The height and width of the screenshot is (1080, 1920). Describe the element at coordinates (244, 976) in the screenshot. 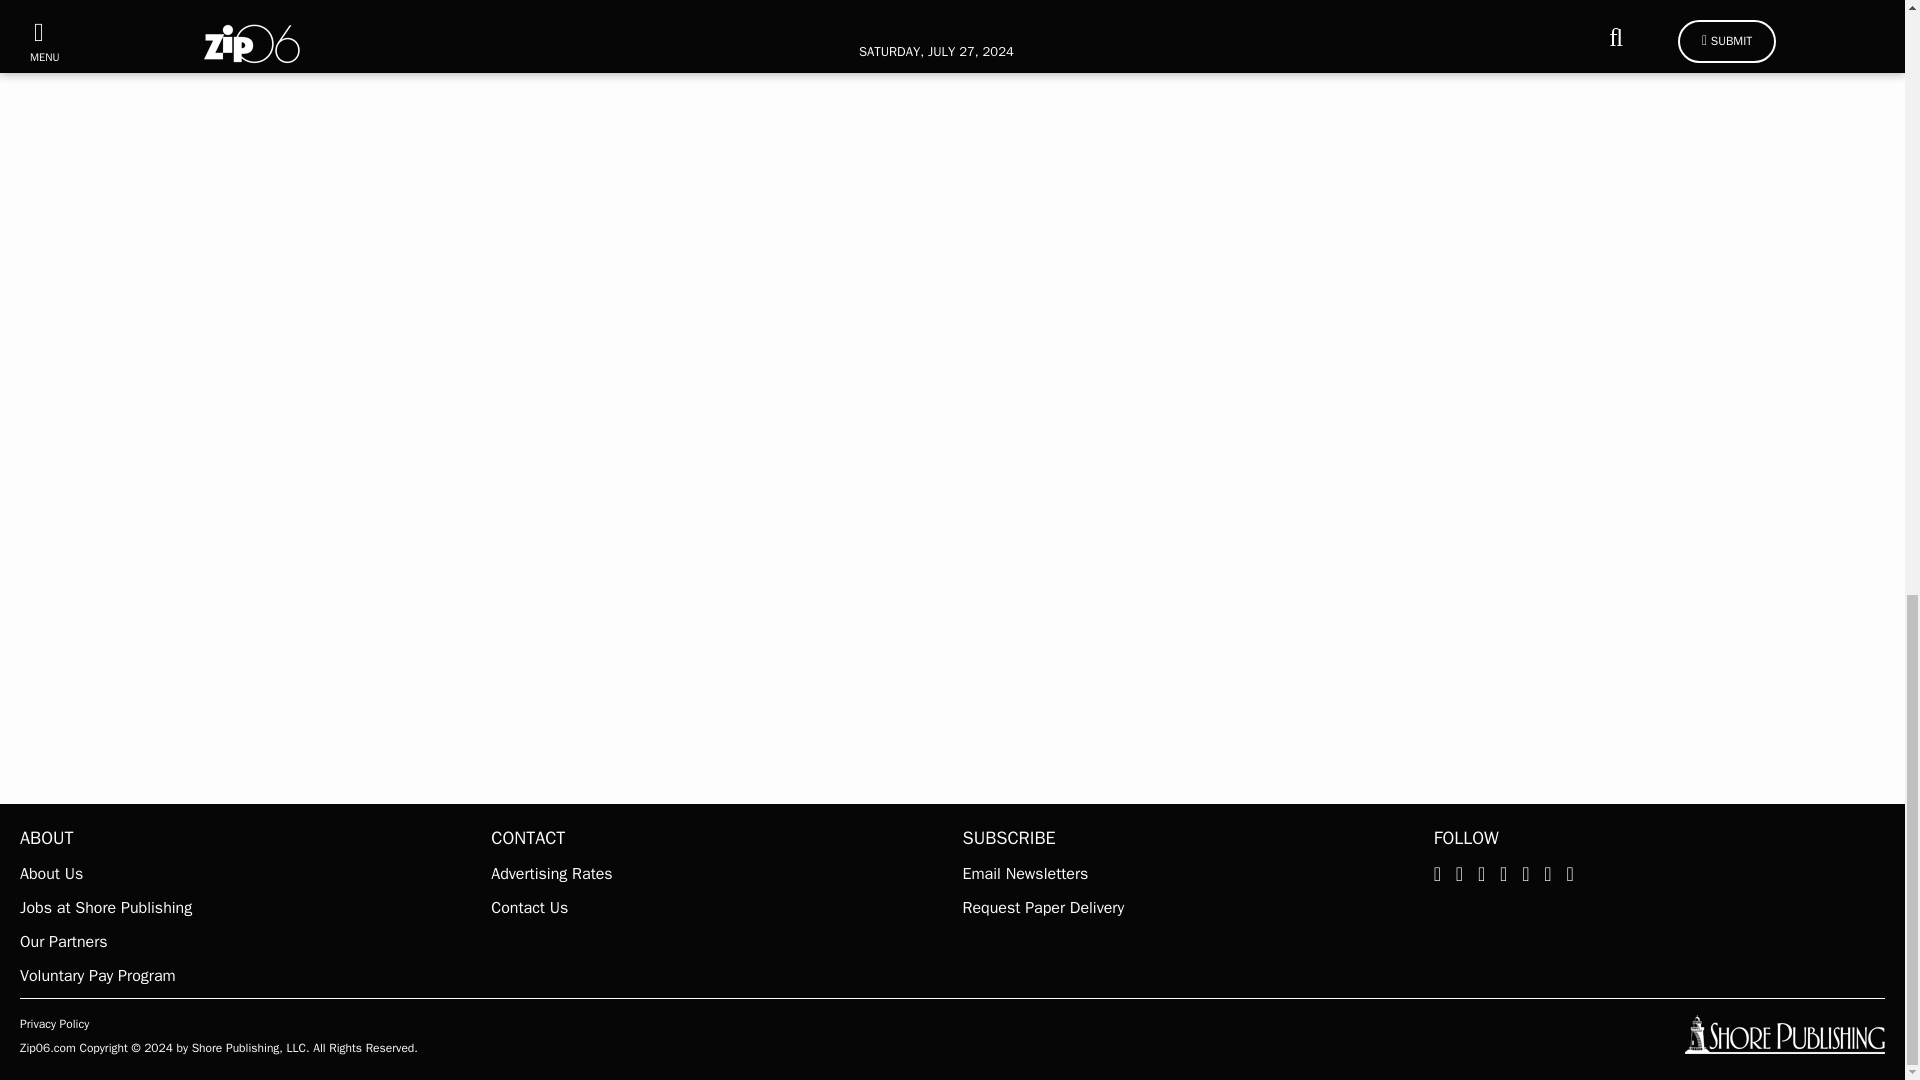

I see `Voluntary Pay Program` at that location.